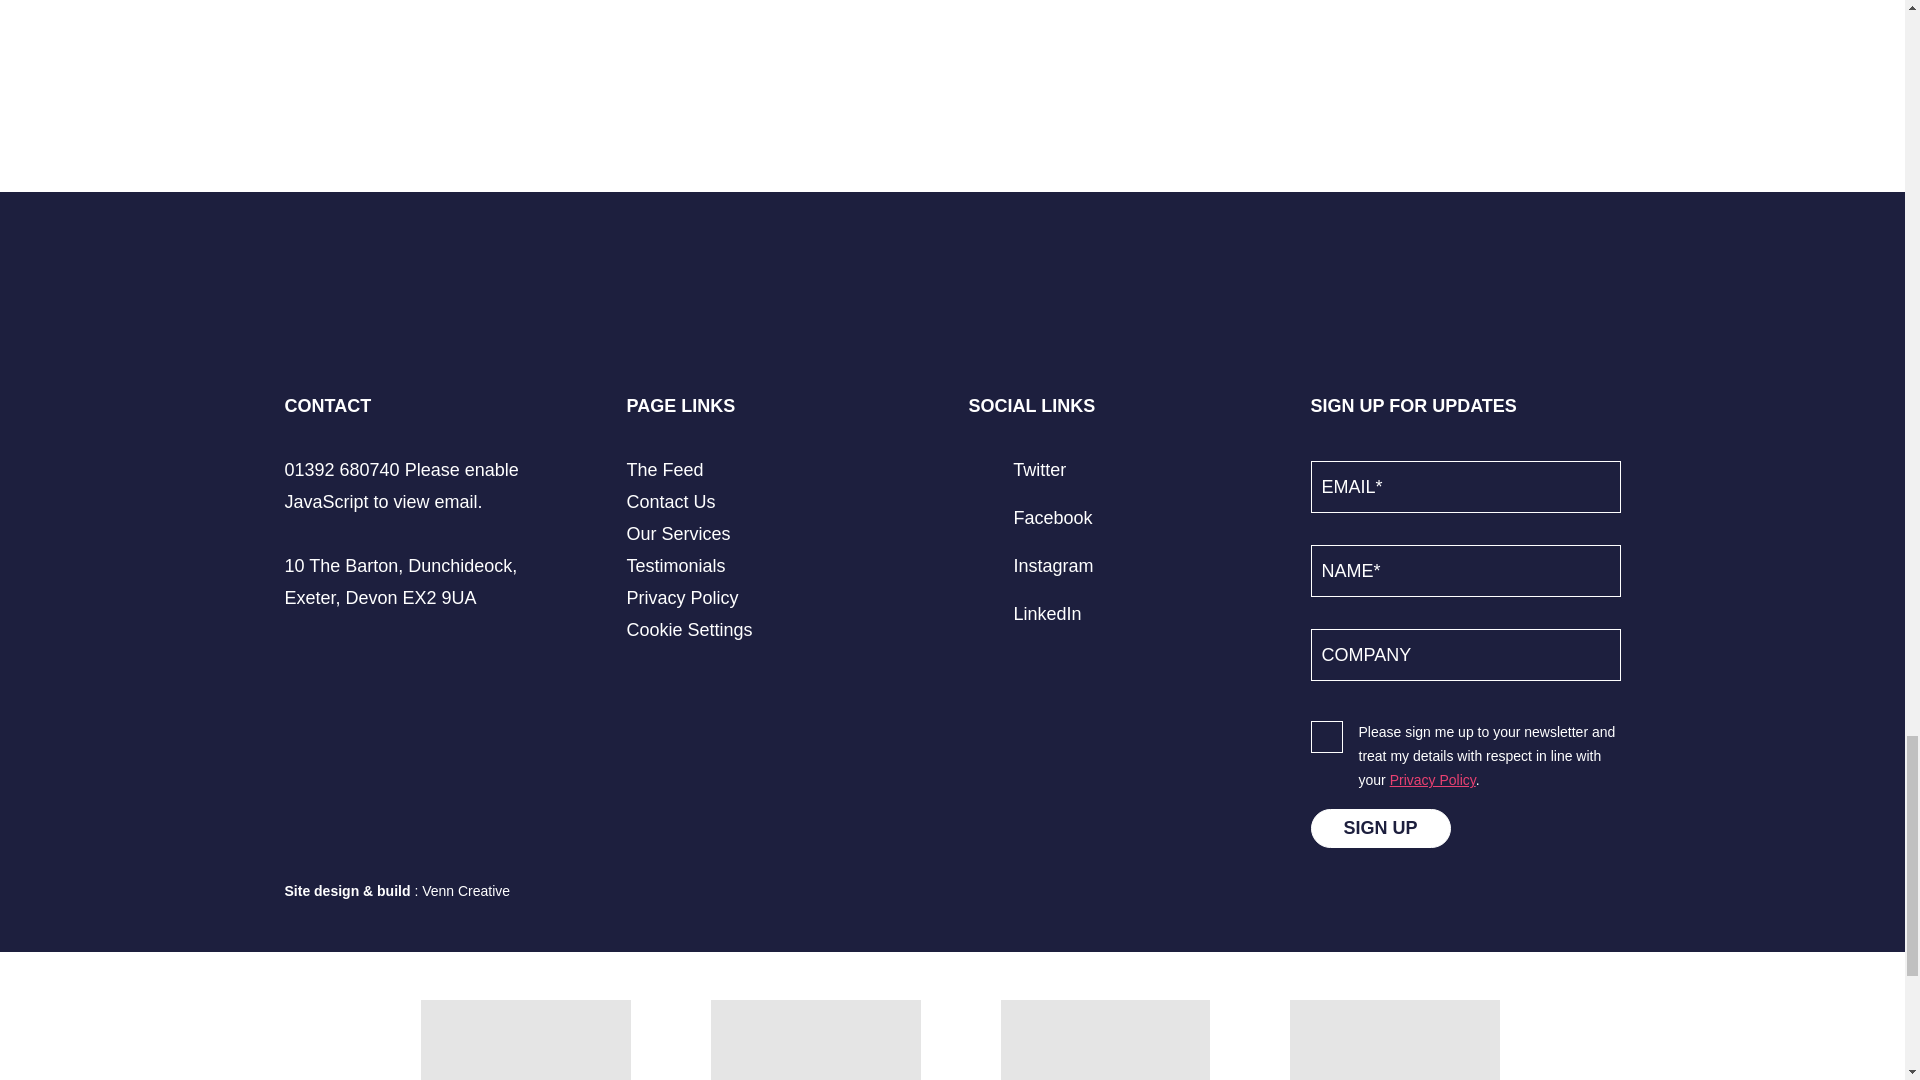 The width and height of the screenshot is (1920, 1080). I want to click on Privacy Policy, so click(681, 598).